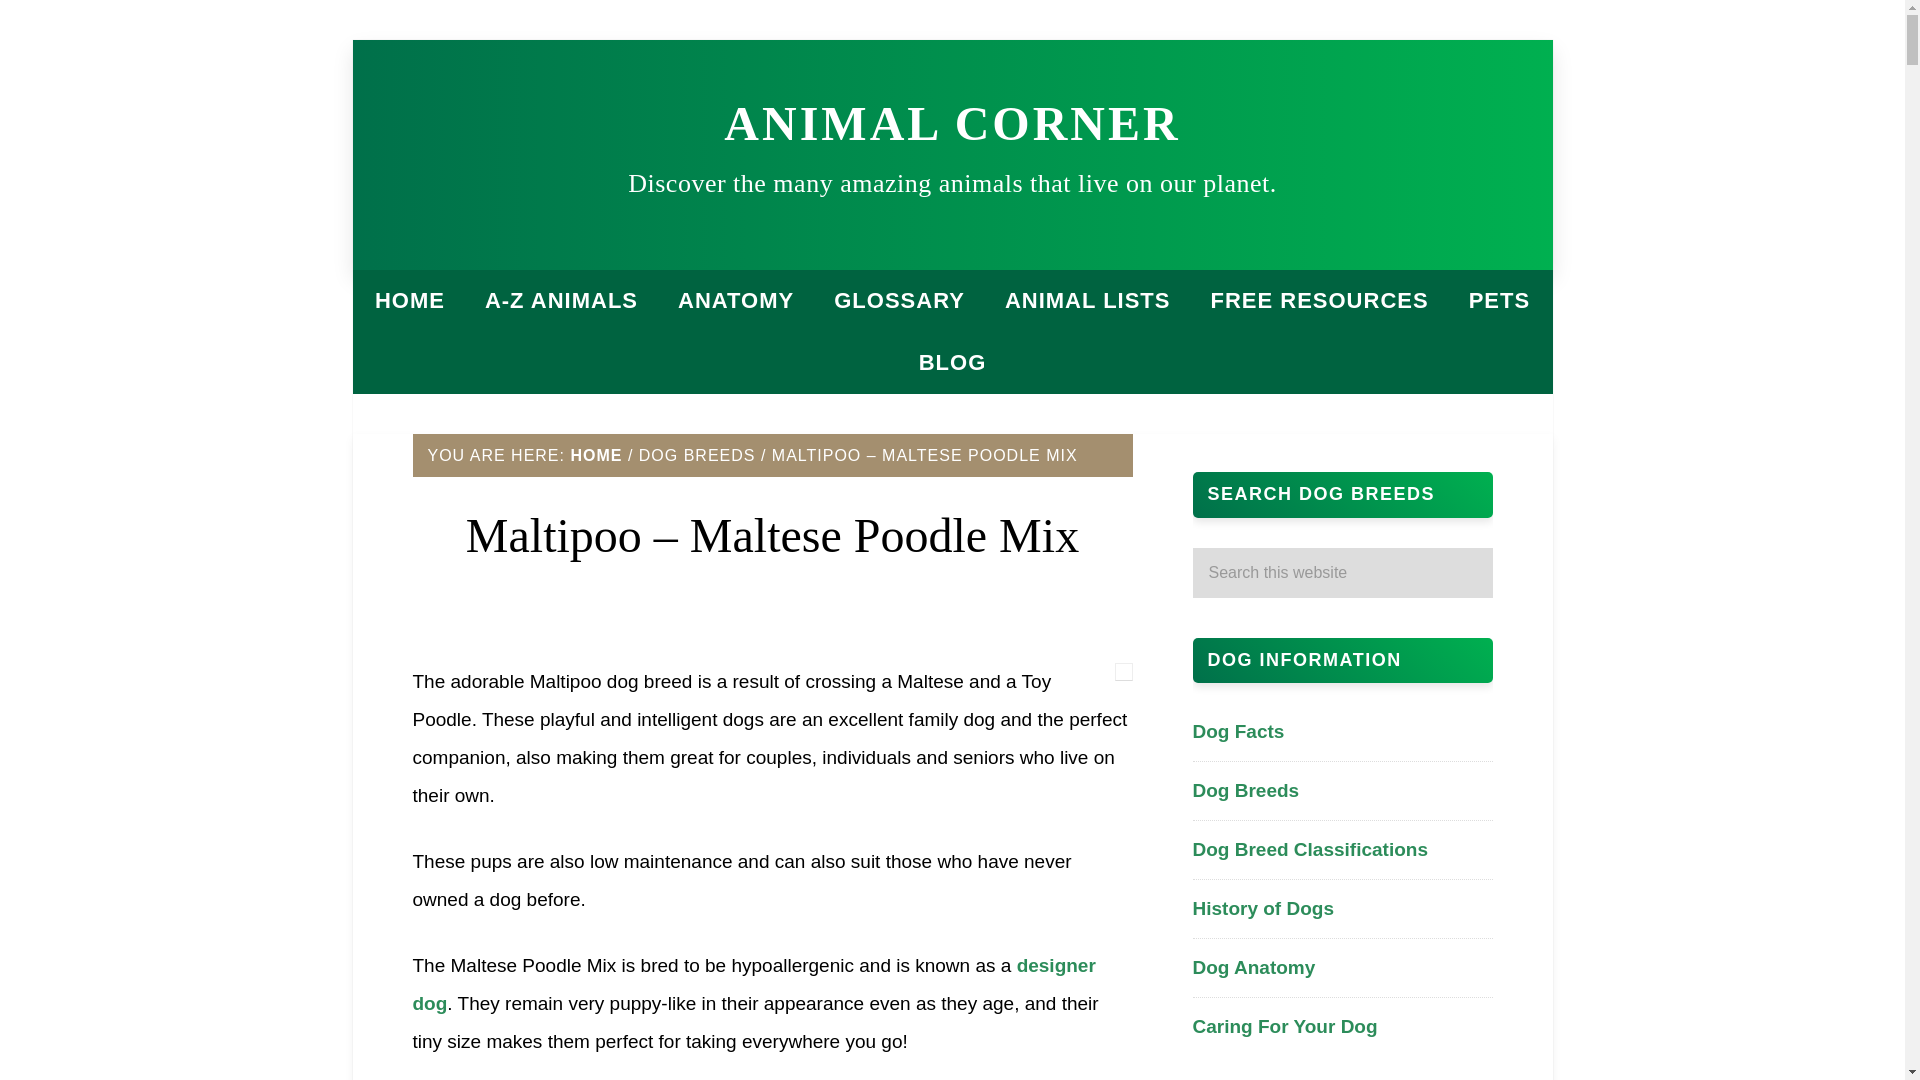 The image size is (1920, 1080). Describe the element at coordinates (899, 300) in the screenshot. I see `GLOSSARY` at that location.